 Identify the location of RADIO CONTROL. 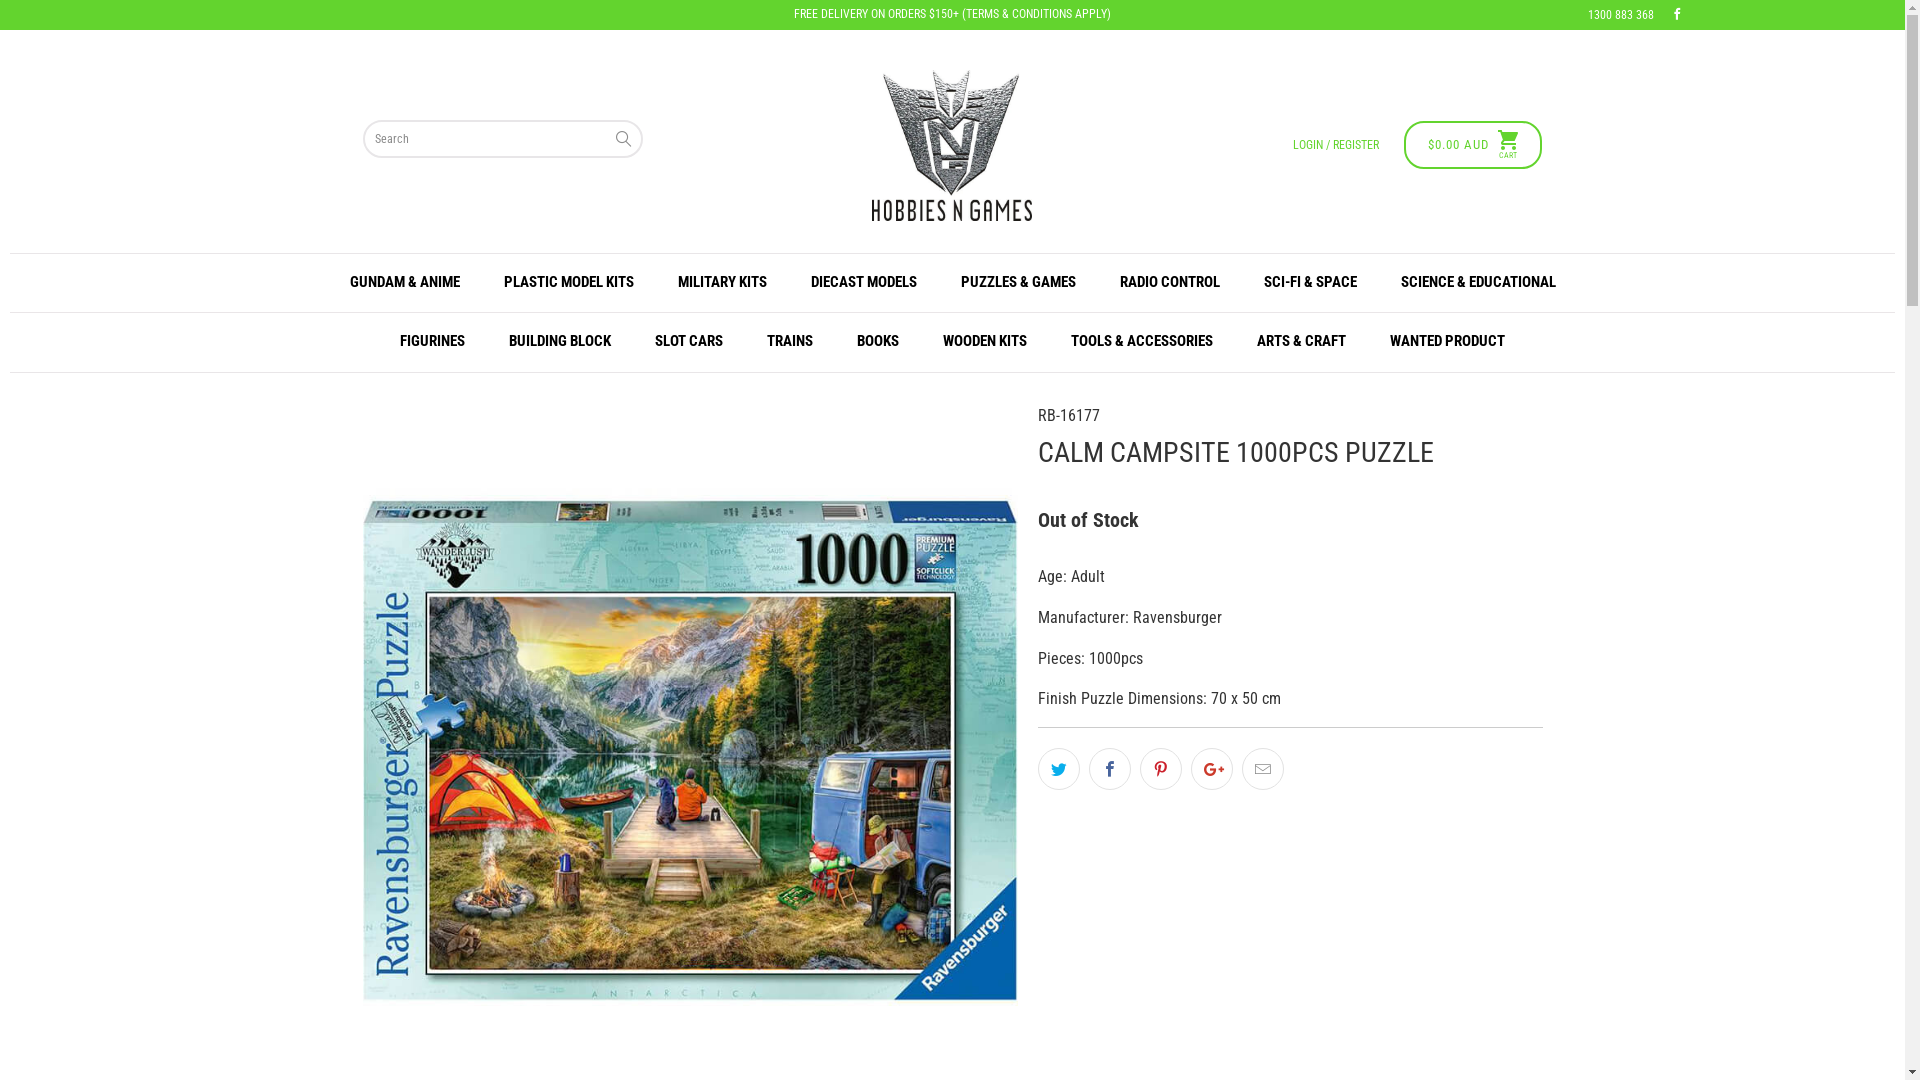
(1170, 284).